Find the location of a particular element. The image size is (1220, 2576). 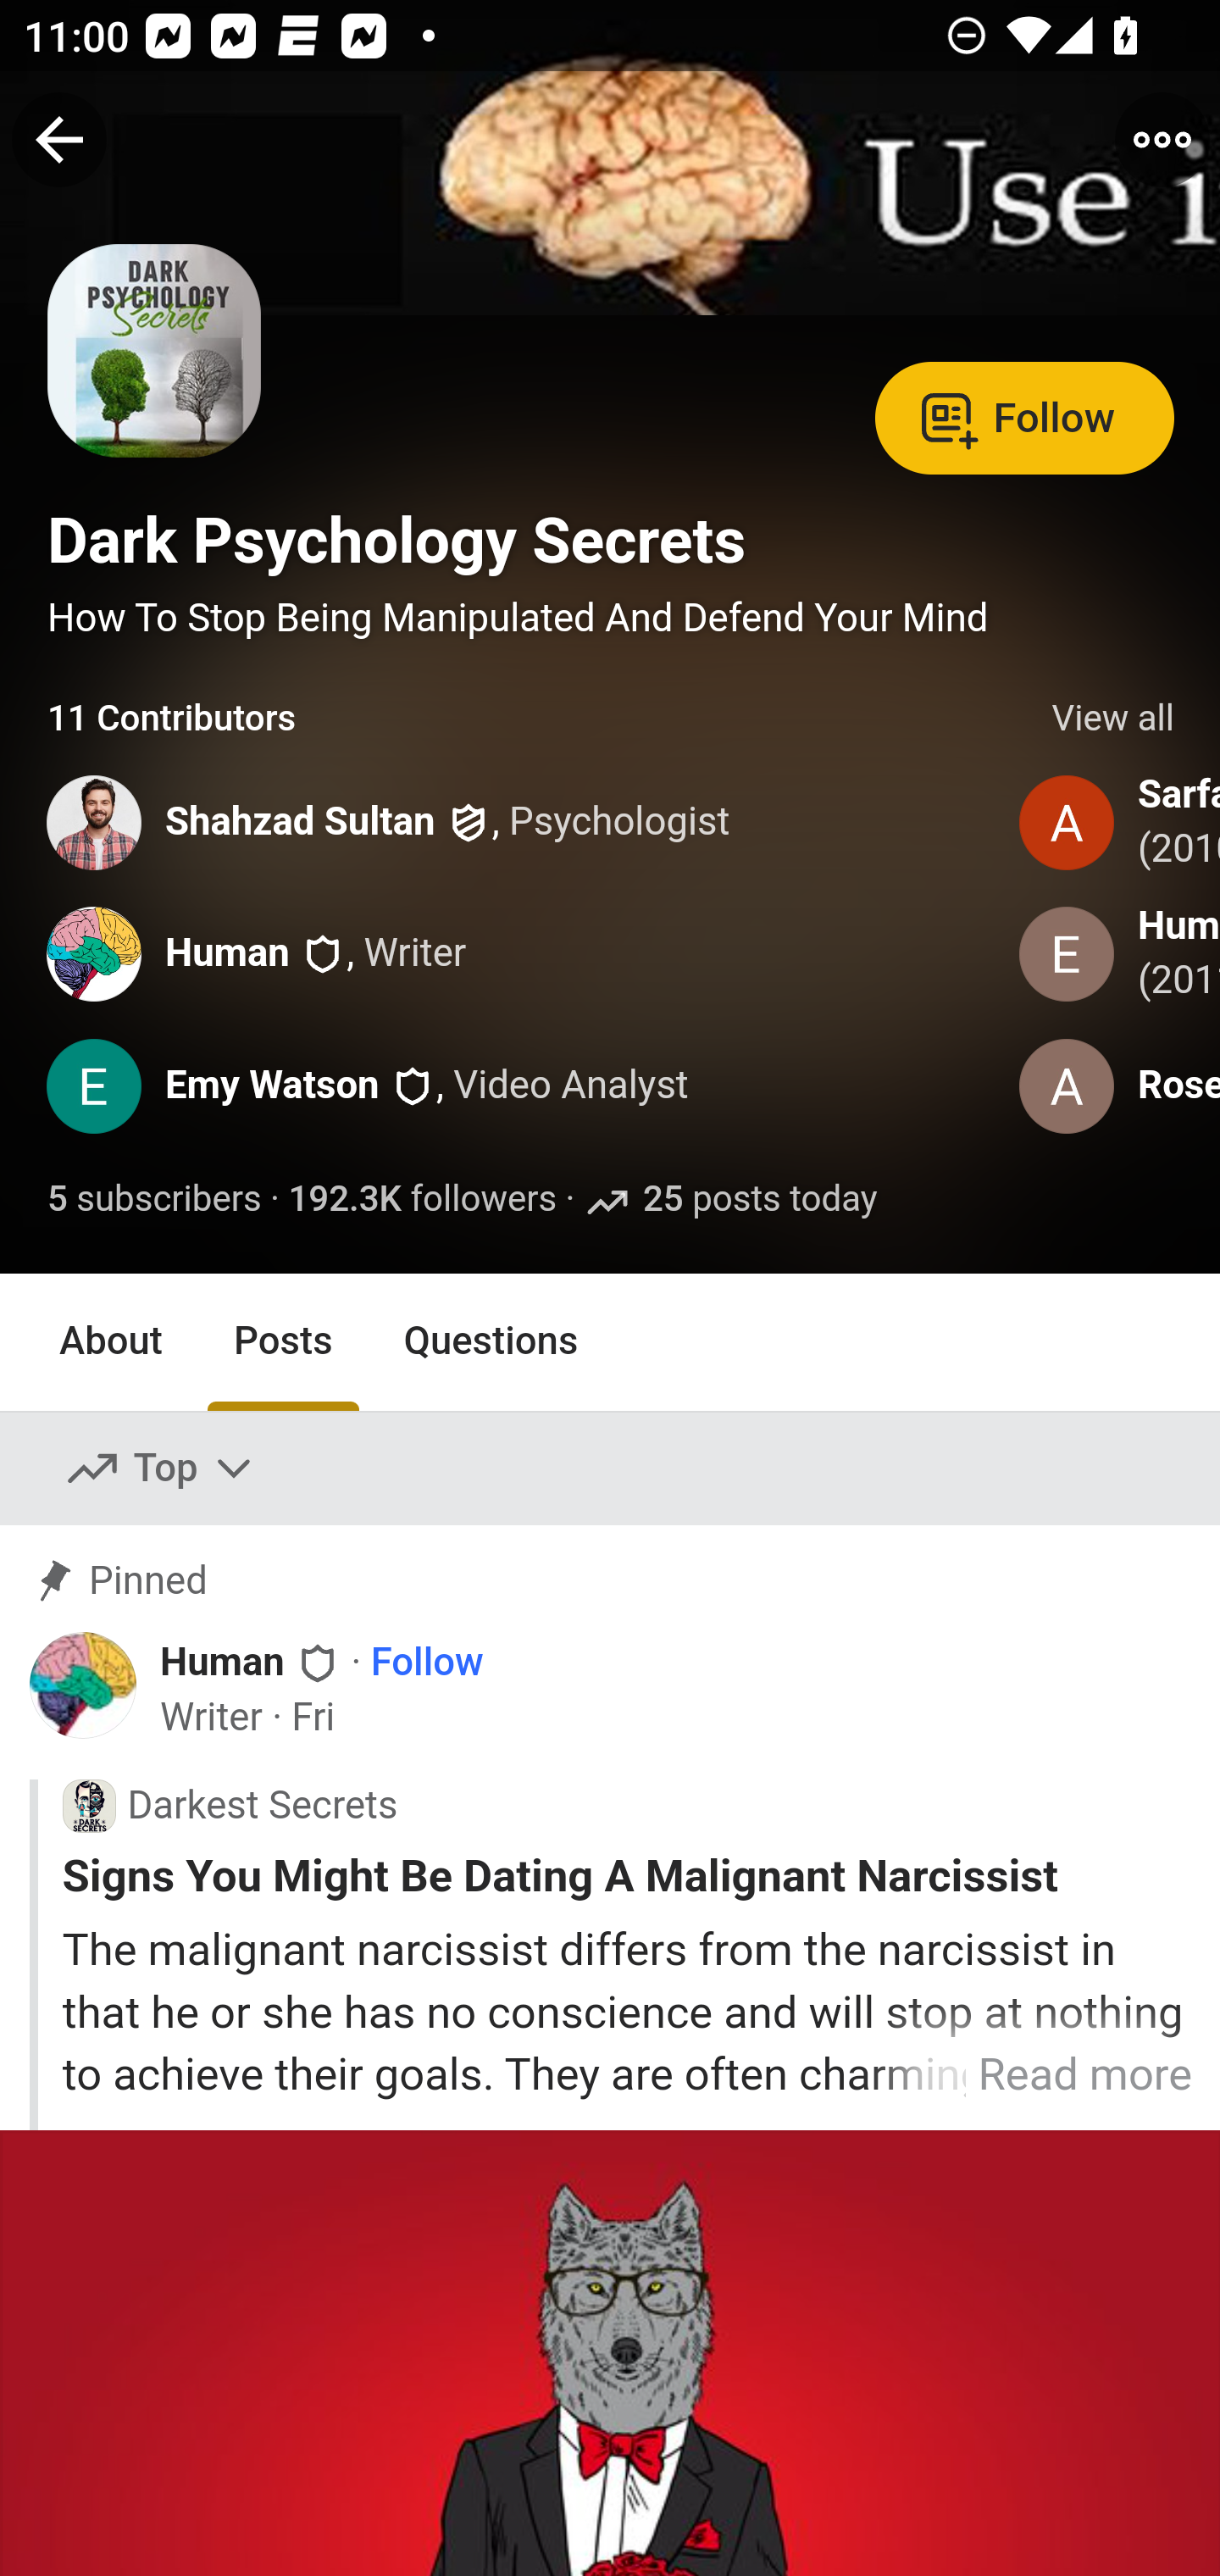

View all is located at coordinates (1113, 719).